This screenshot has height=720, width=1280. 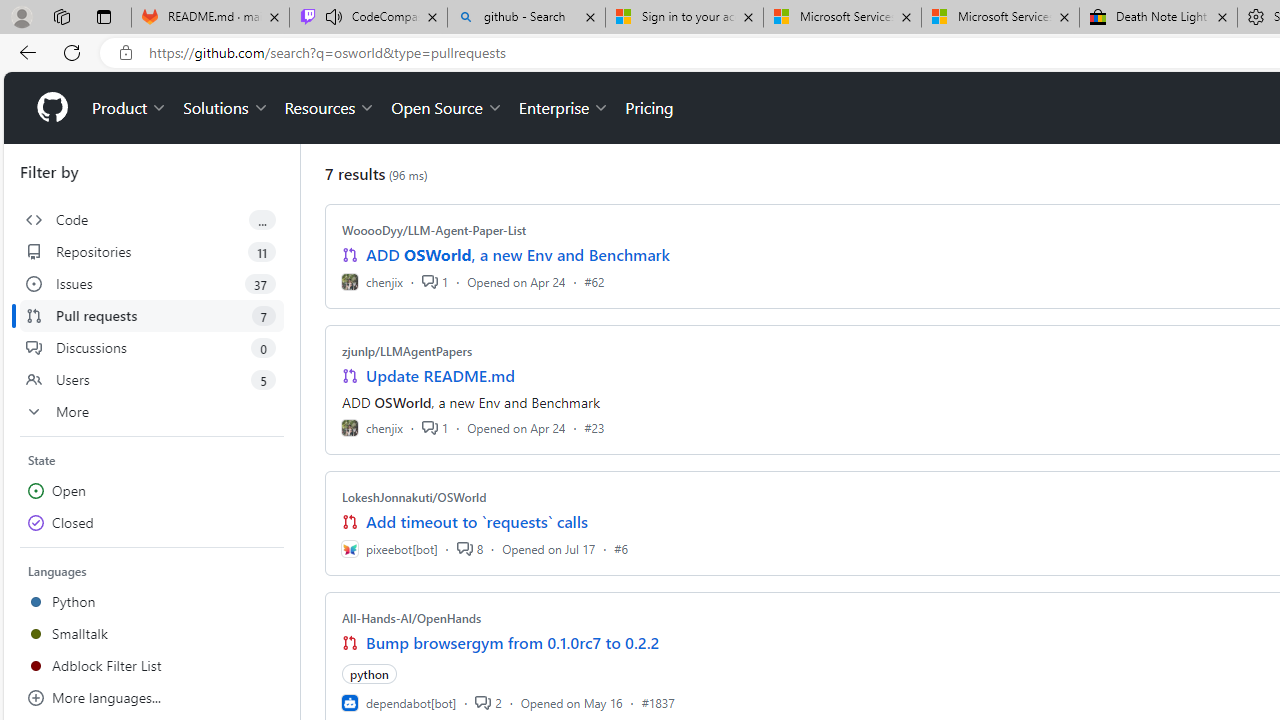 What do you see at coordinates (513, 642) in the screenshot?
I see `Bump browsergym from 0.1.0rc7 to 0.2.2` at bounding box center [513, 642].